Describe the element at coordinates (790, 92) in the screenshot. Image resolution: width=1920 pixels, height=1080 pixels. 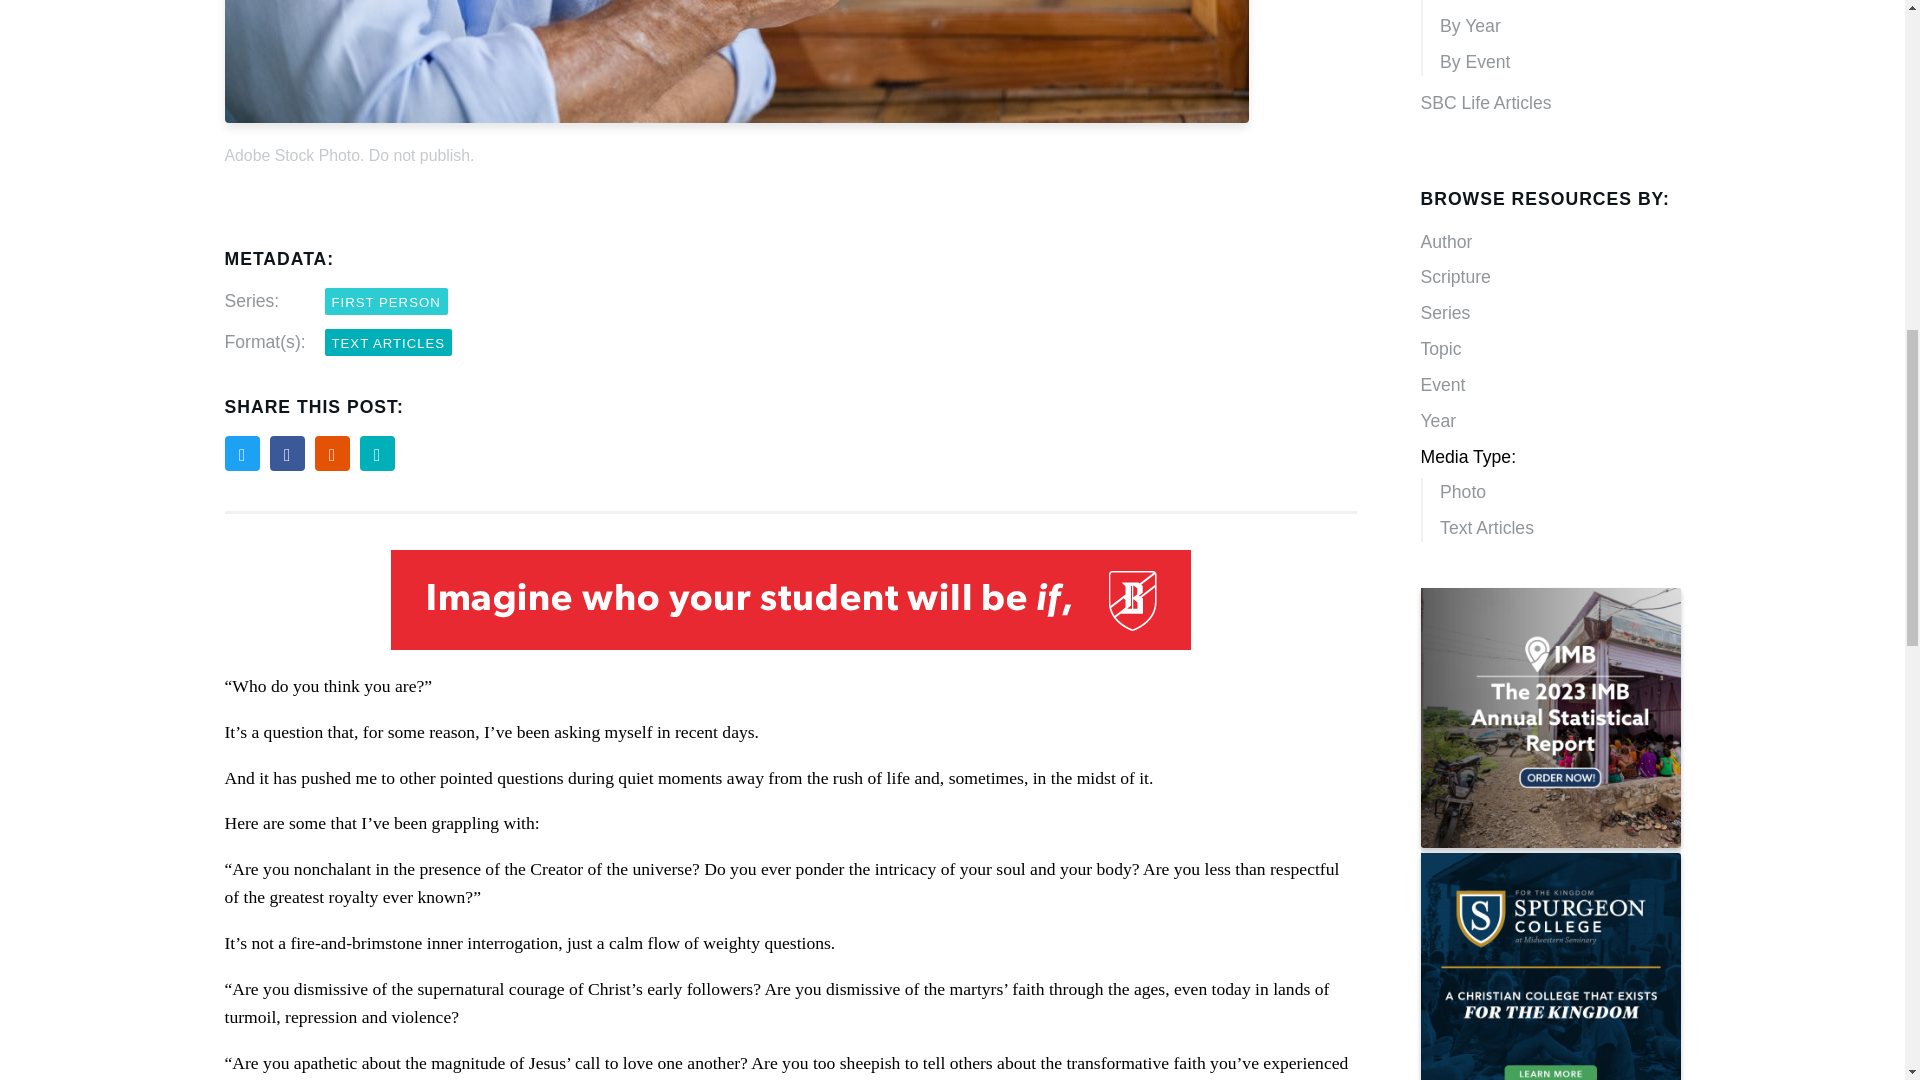
I see `Adobe Stock Photo. Do not publish.` at that location.